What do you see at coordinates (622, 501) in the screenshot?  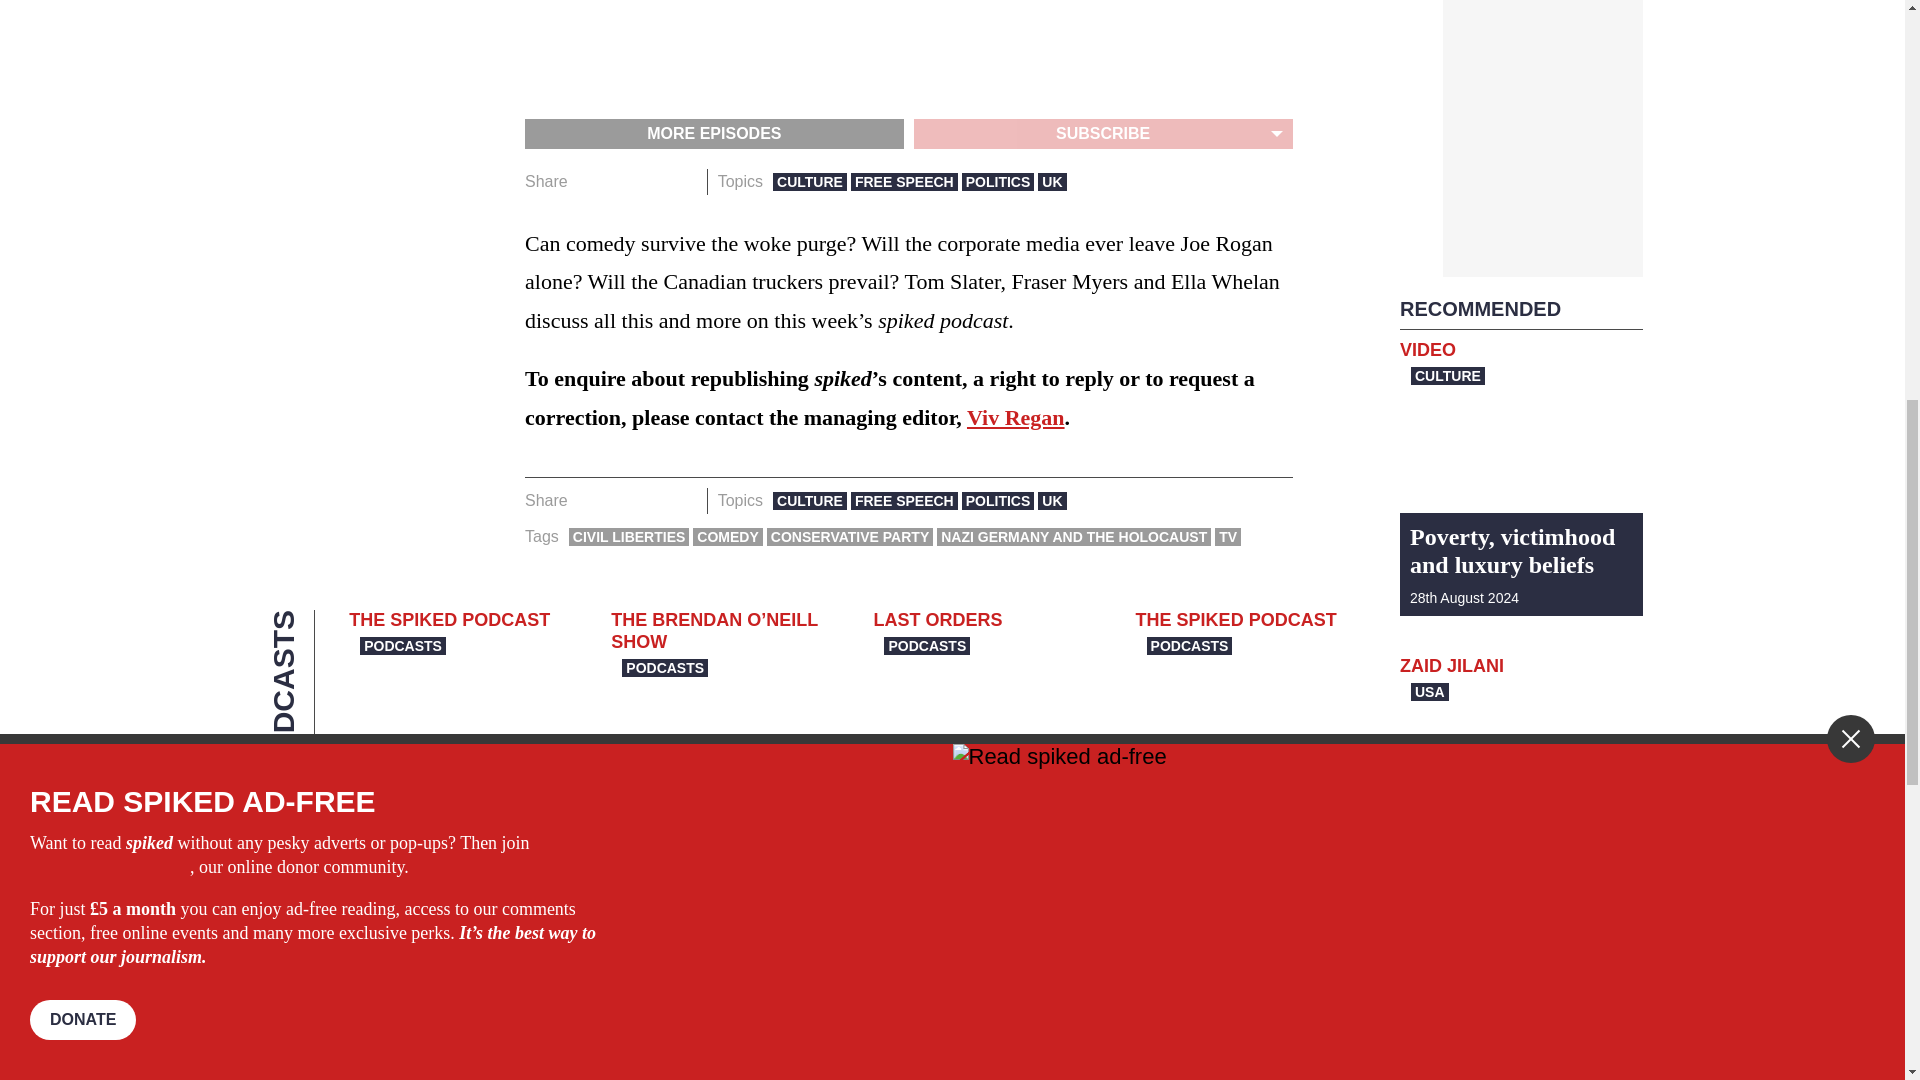 I see `Share on Twitter` at bounding box center [622, 501].